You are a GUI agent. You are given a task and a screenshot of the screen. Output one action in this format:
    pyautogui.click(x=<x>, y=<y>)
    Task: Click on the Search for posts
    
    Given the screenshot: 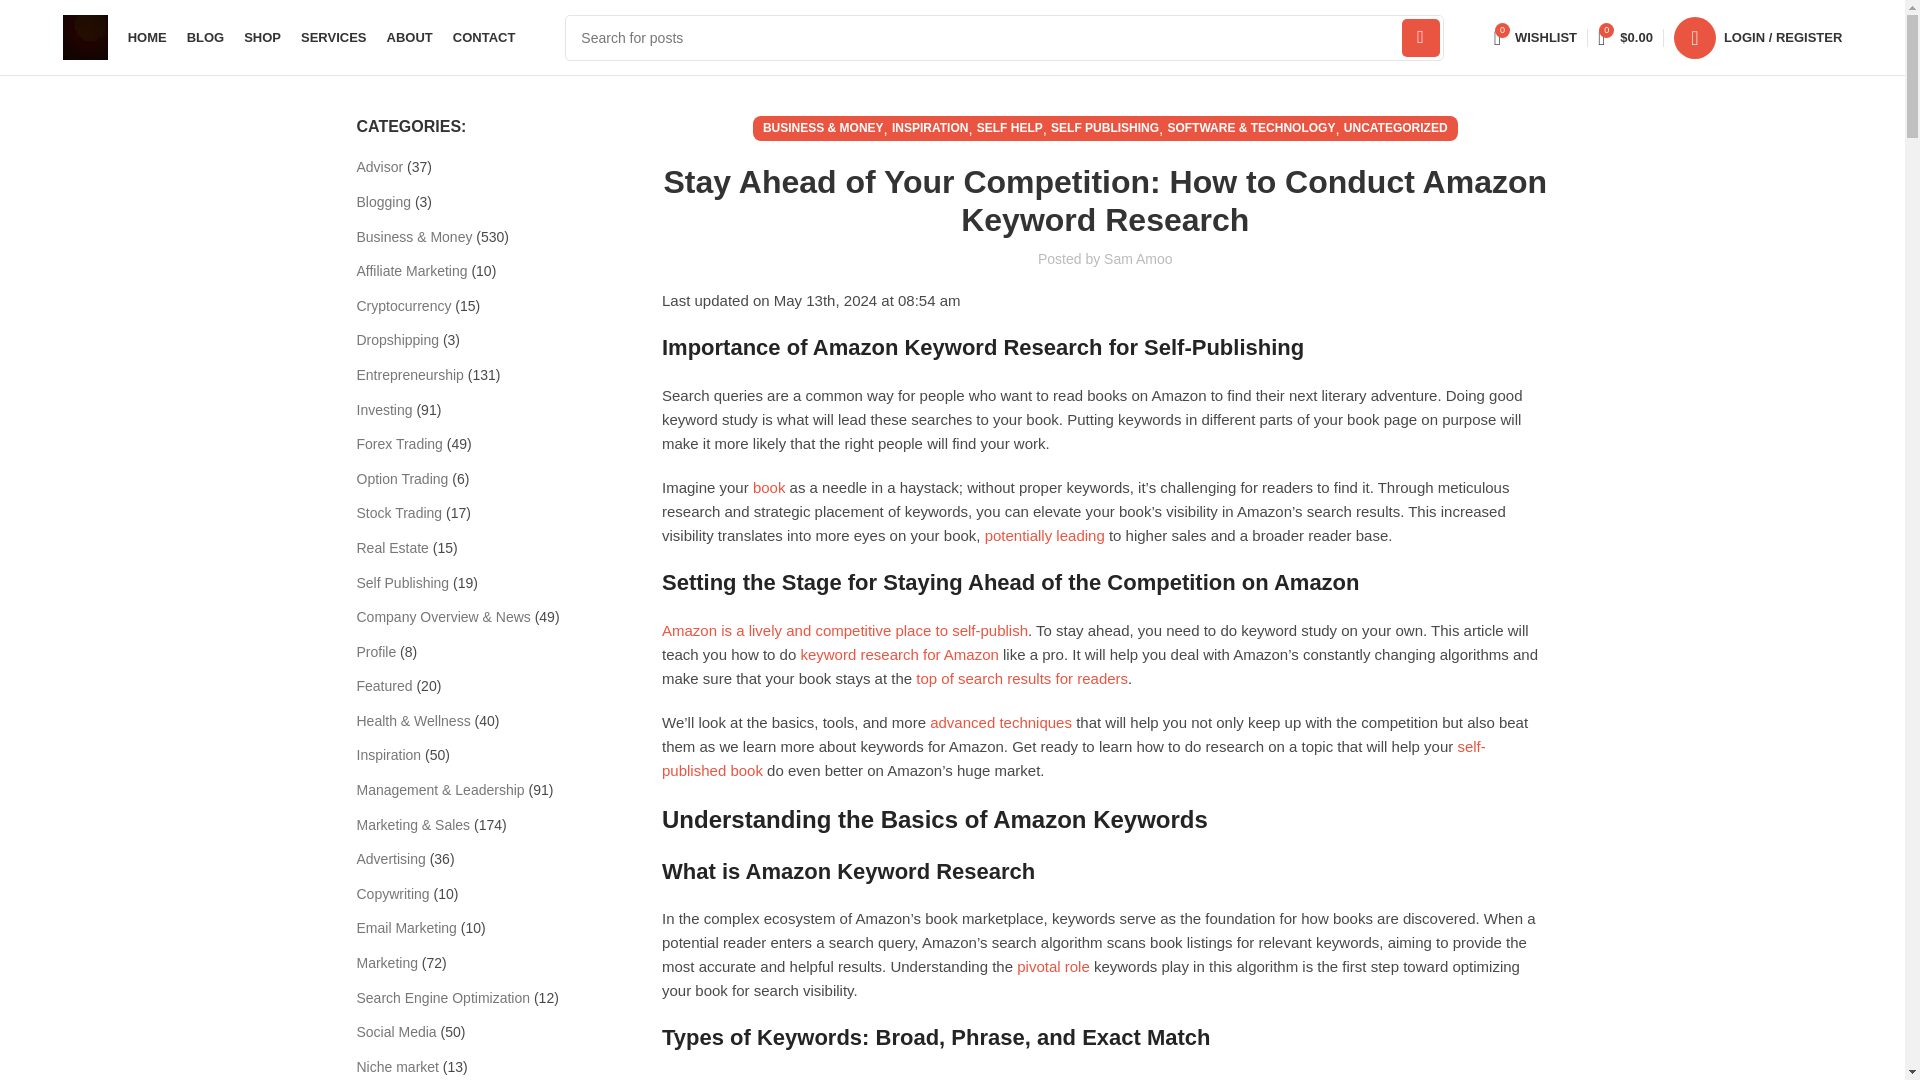 What is the action you would take?
    pyautogui.click(x=1004, y=37)
    